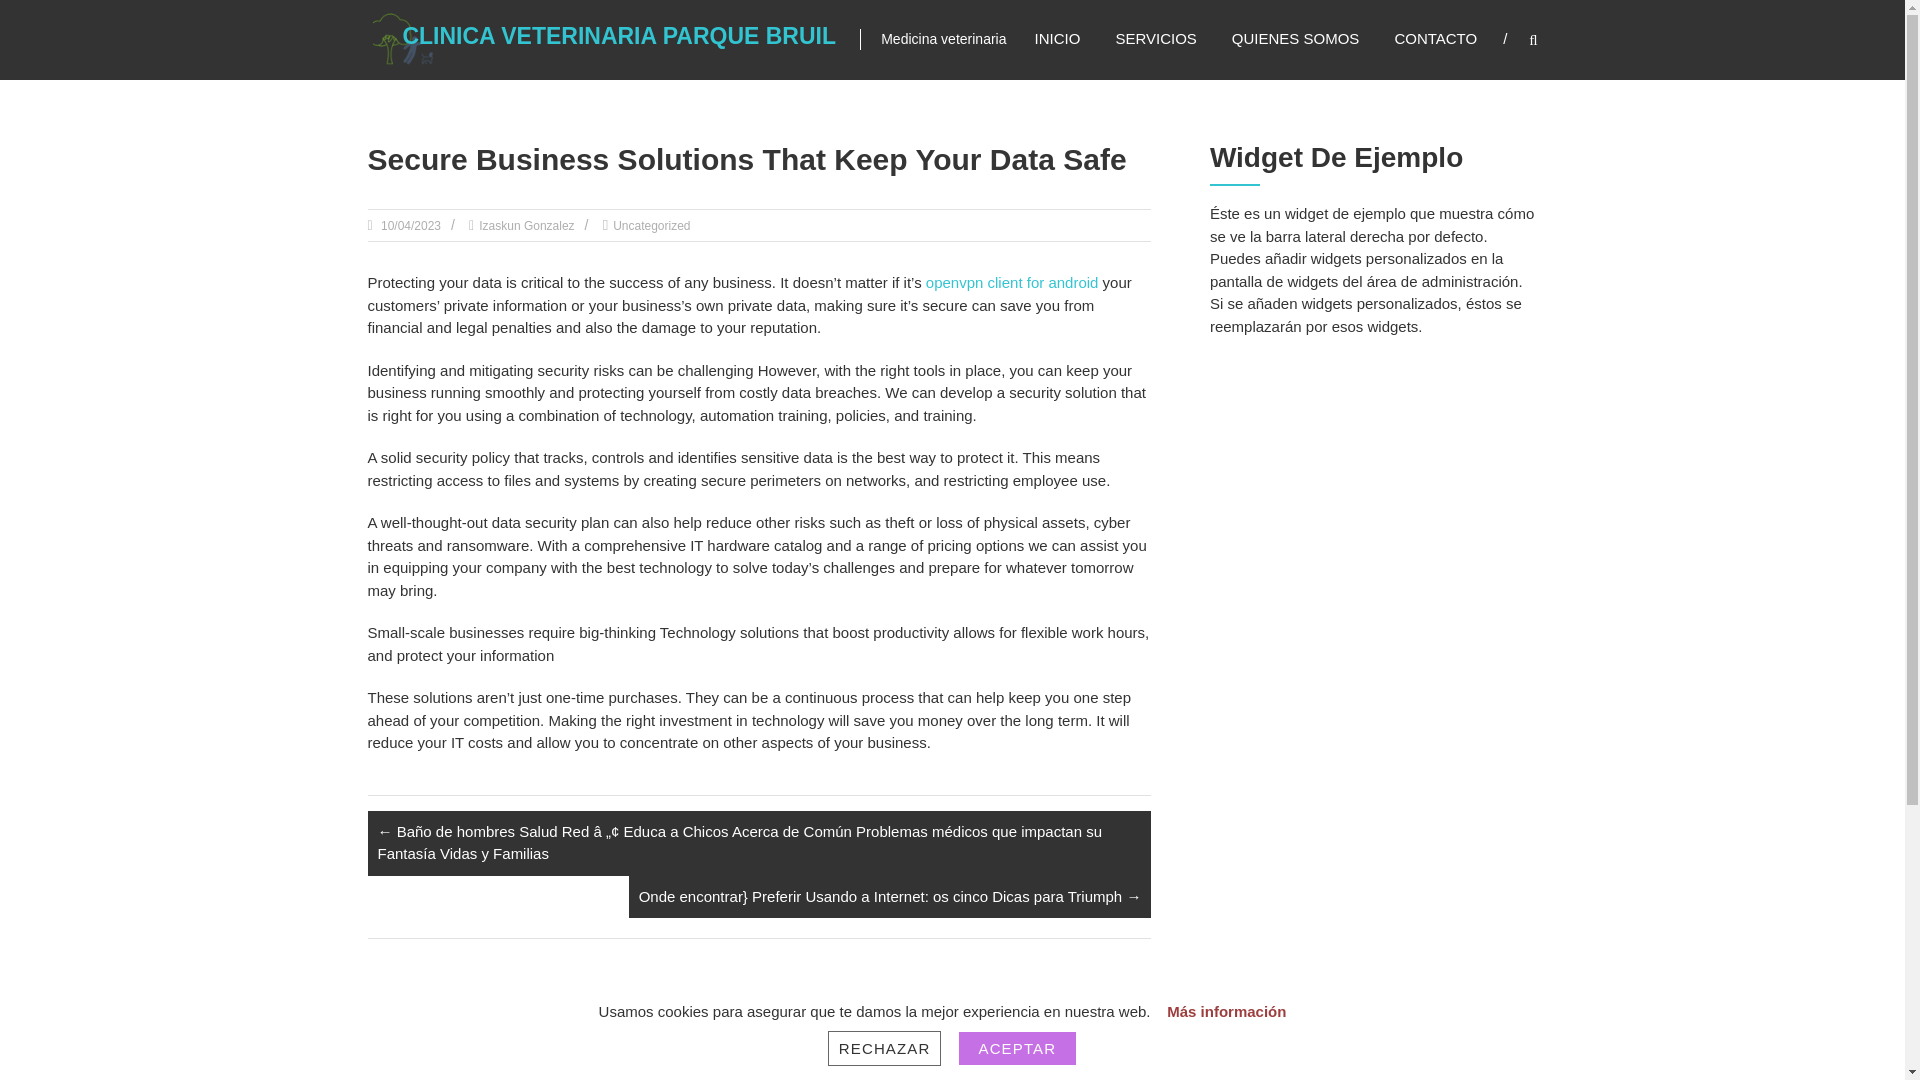 This screenshot has width=1920, height=1080. Describe the element at coordinates (526, 226) in the screenshot. I see `Izaskun Gonzalez` at that location.